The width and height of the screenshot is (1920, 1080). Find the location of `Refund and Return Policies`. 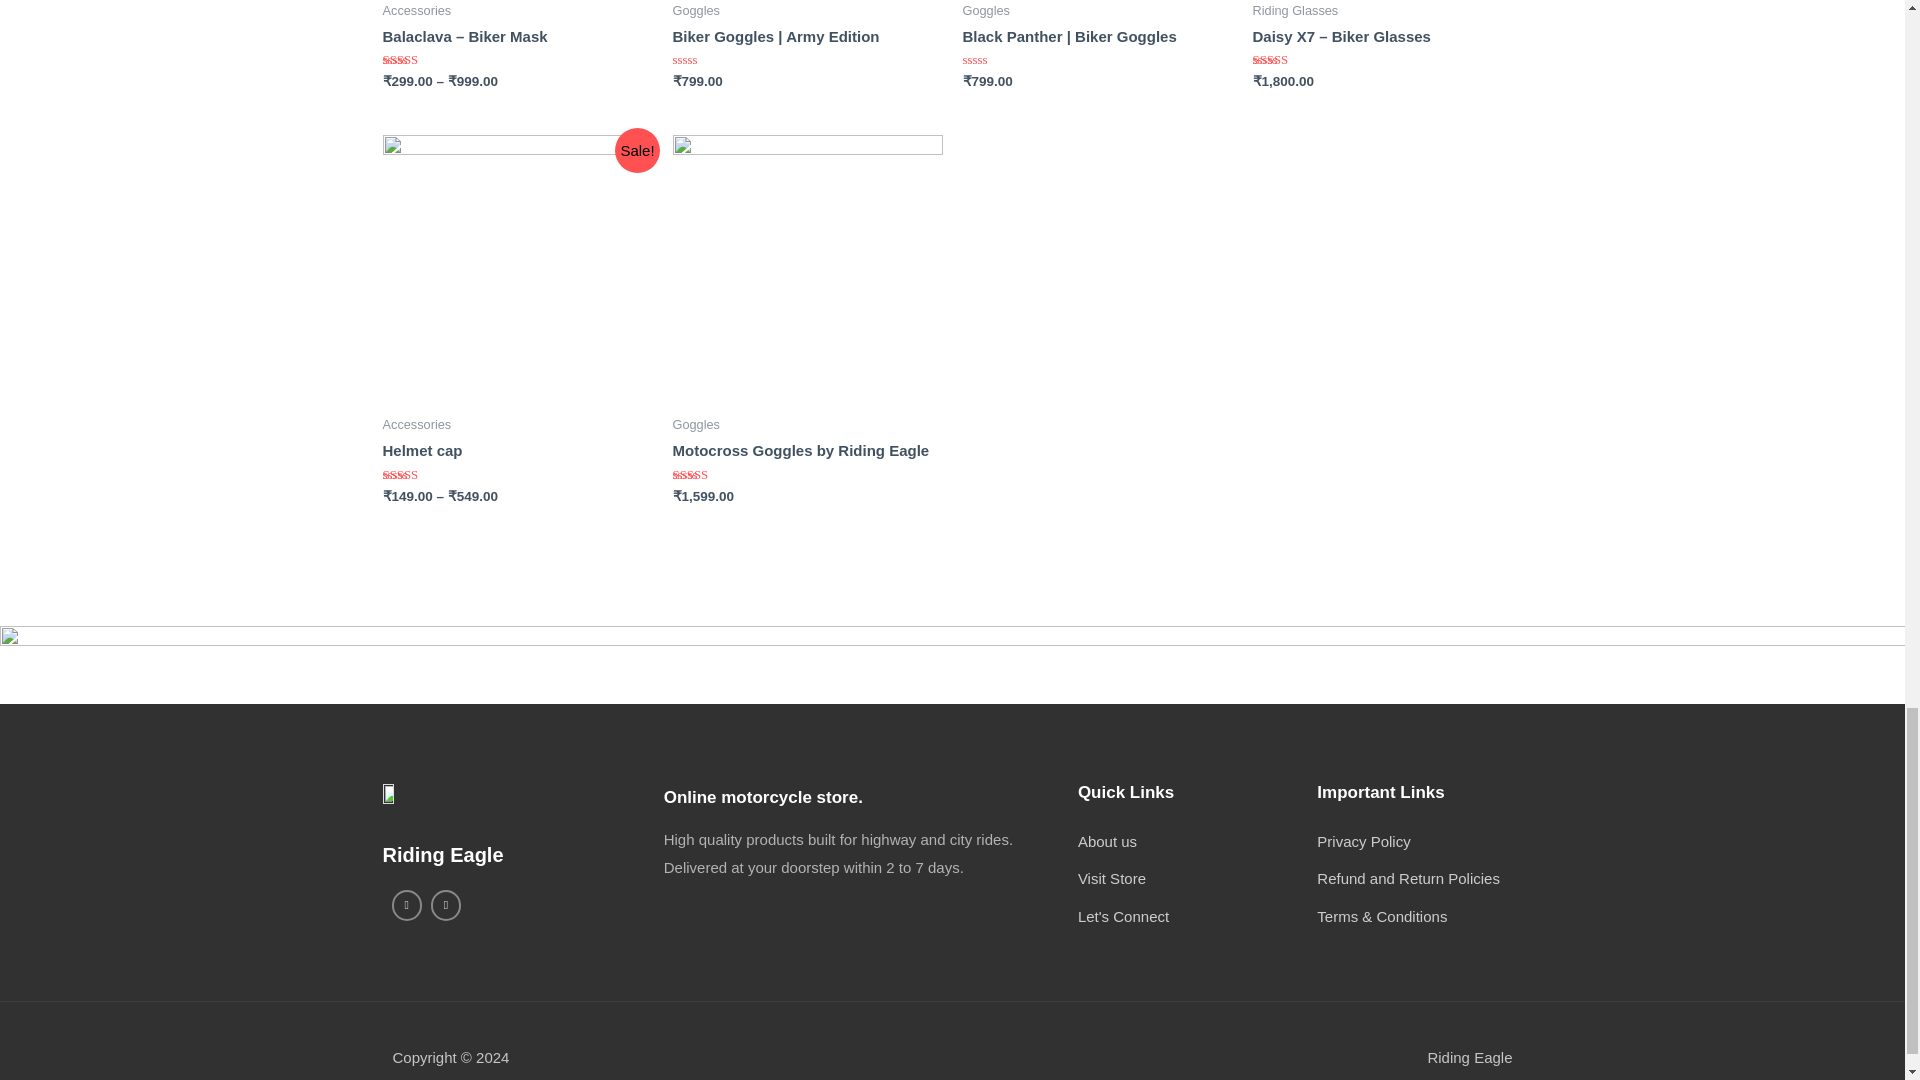

Refund and Return Policies is located at coordinates (1420, 879).